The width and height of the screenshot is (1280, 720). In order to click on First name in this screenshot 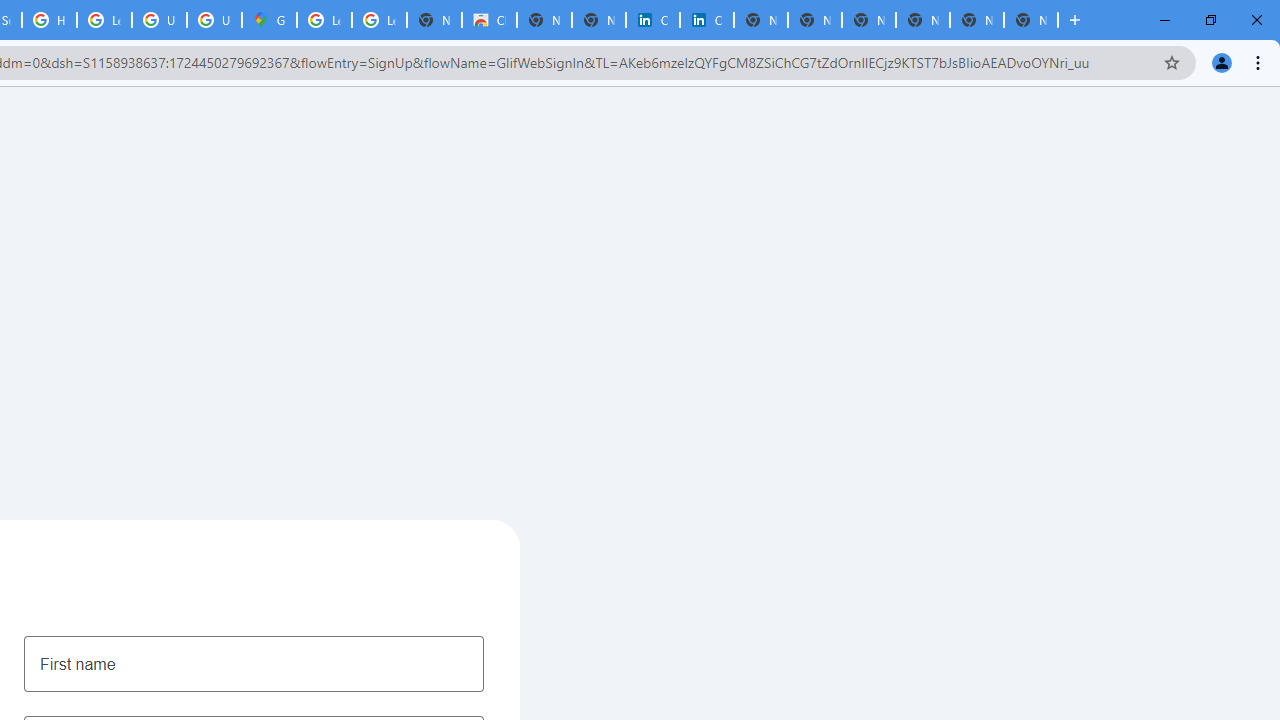, I will do `click(254, 663)`.